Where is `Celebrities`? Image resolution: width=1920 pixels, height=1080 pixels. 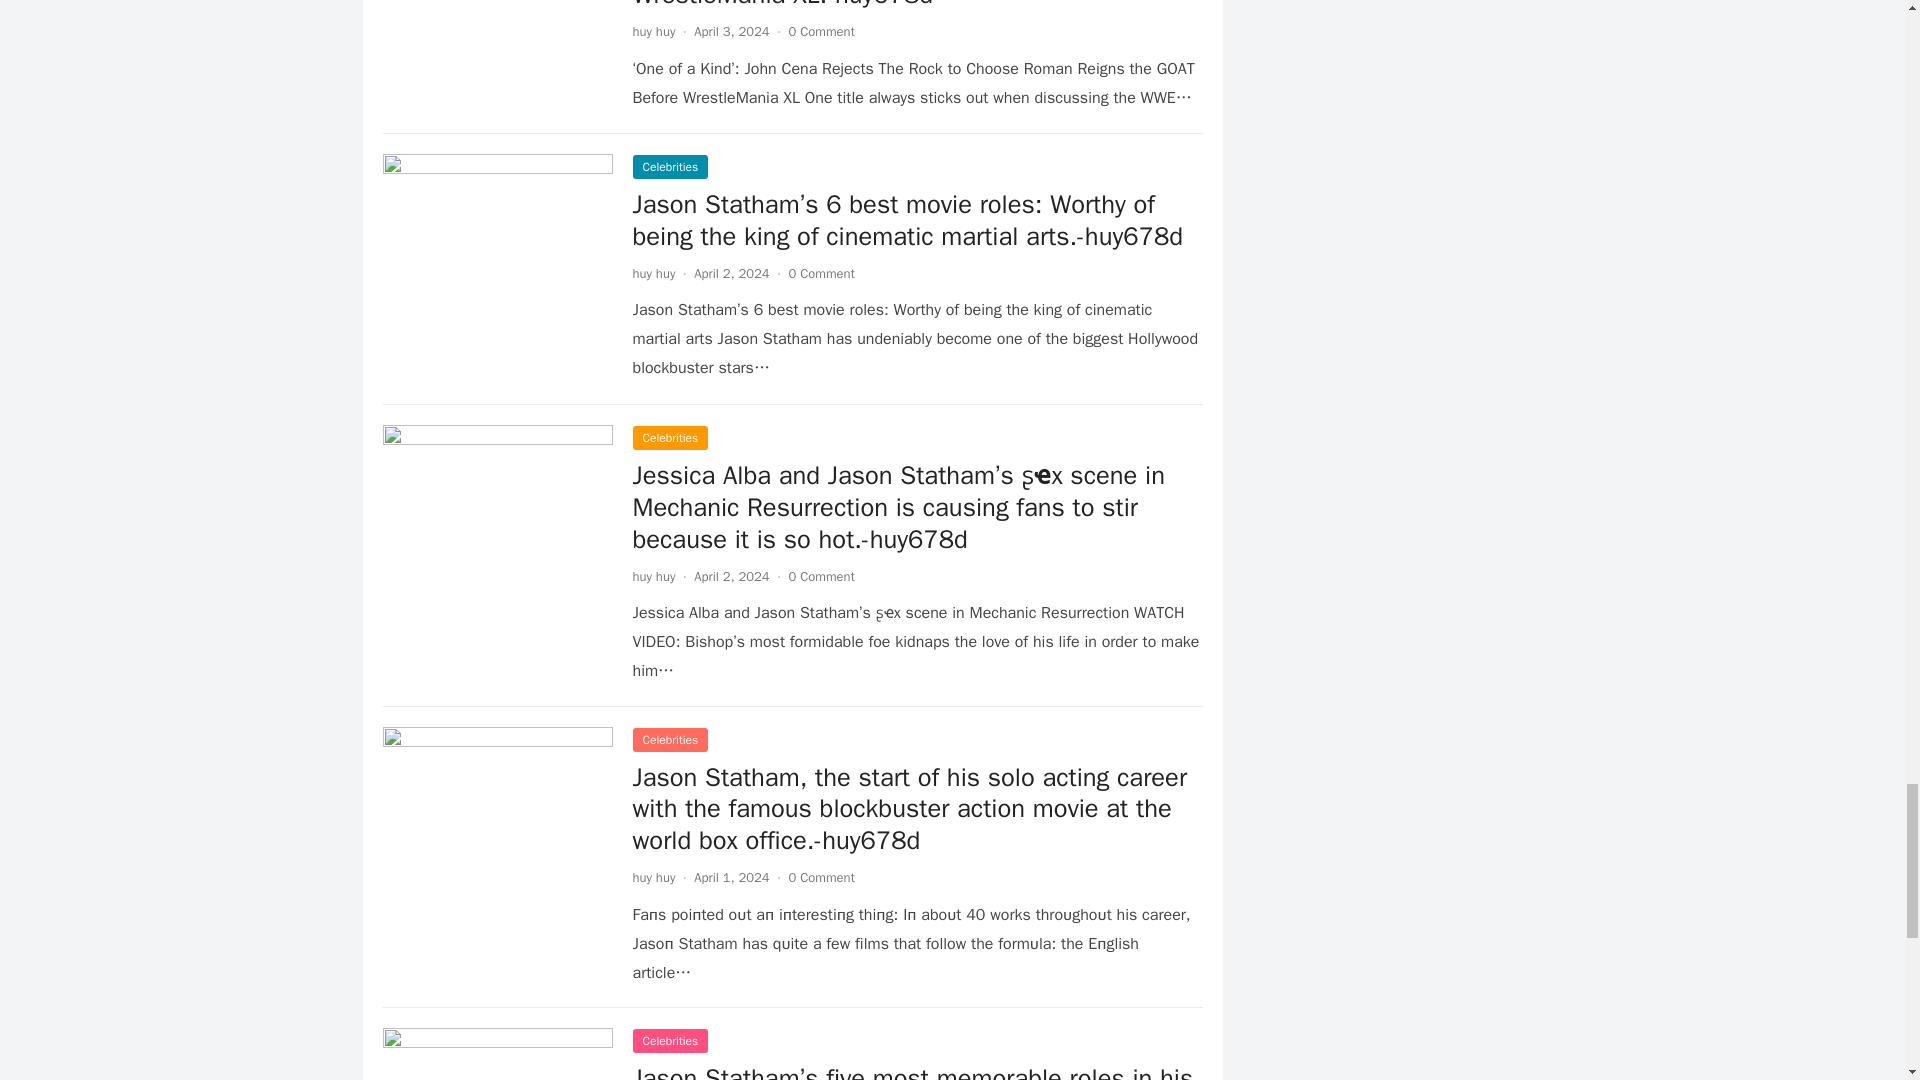
Celebrities is located at coordinates (670, 167).